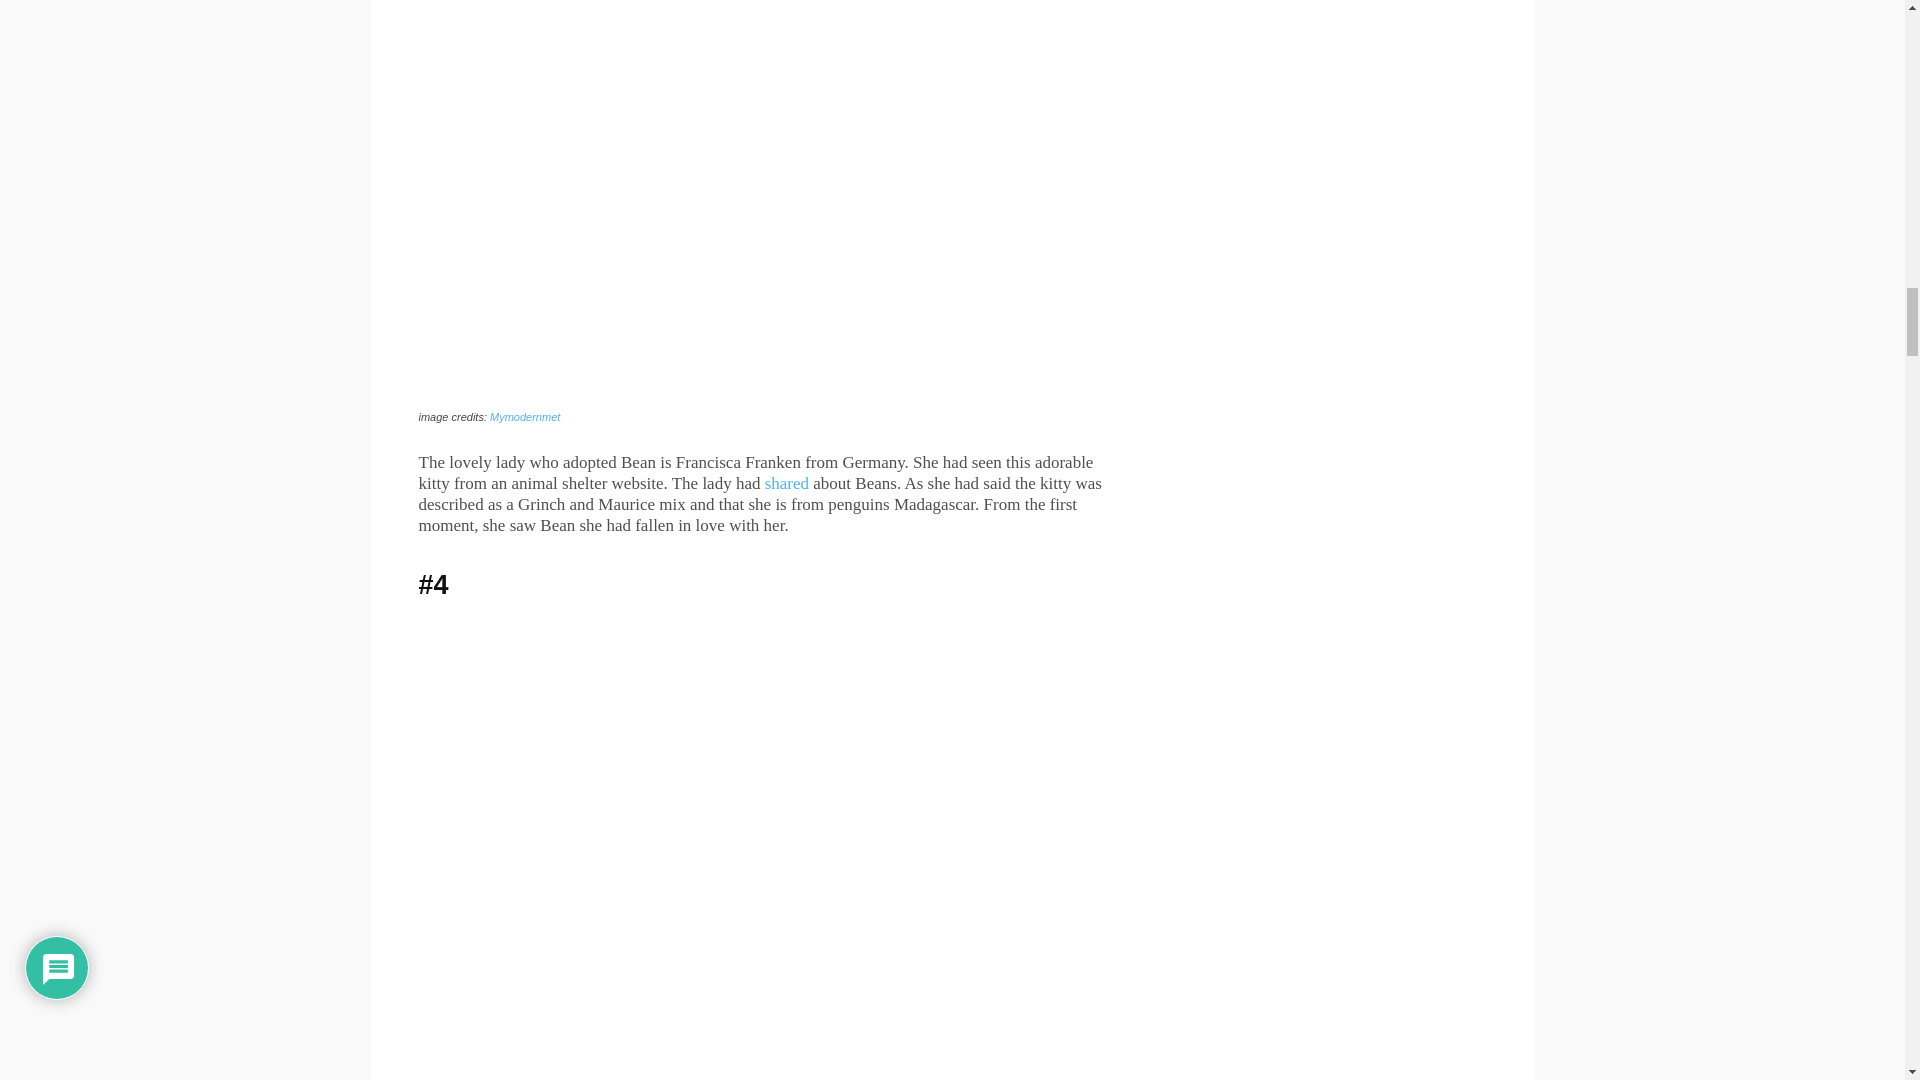  Describe the element at coordinates (524, 417) in the screenshot. I see `Mymodernmet` at that location.